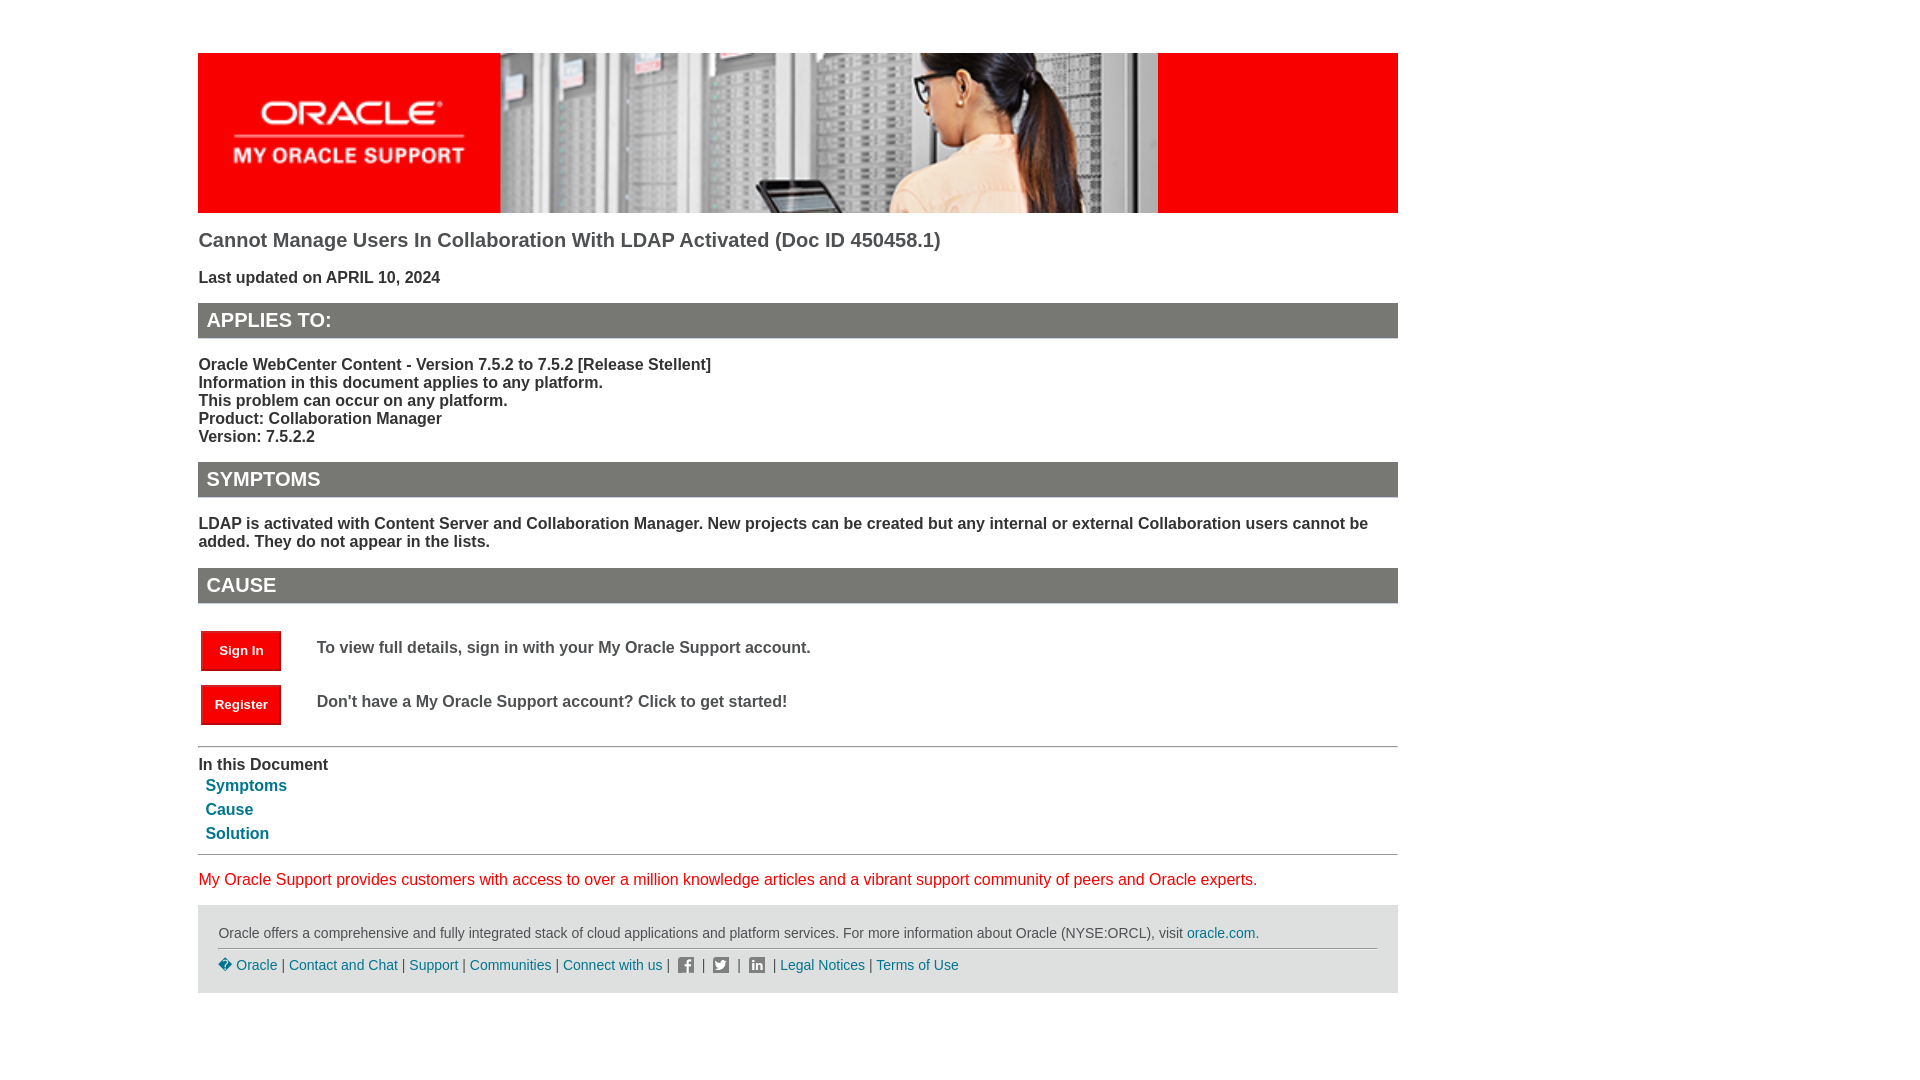 This screenshot has height=1080, width=1920. I want to click on Support, so click(433, 964).